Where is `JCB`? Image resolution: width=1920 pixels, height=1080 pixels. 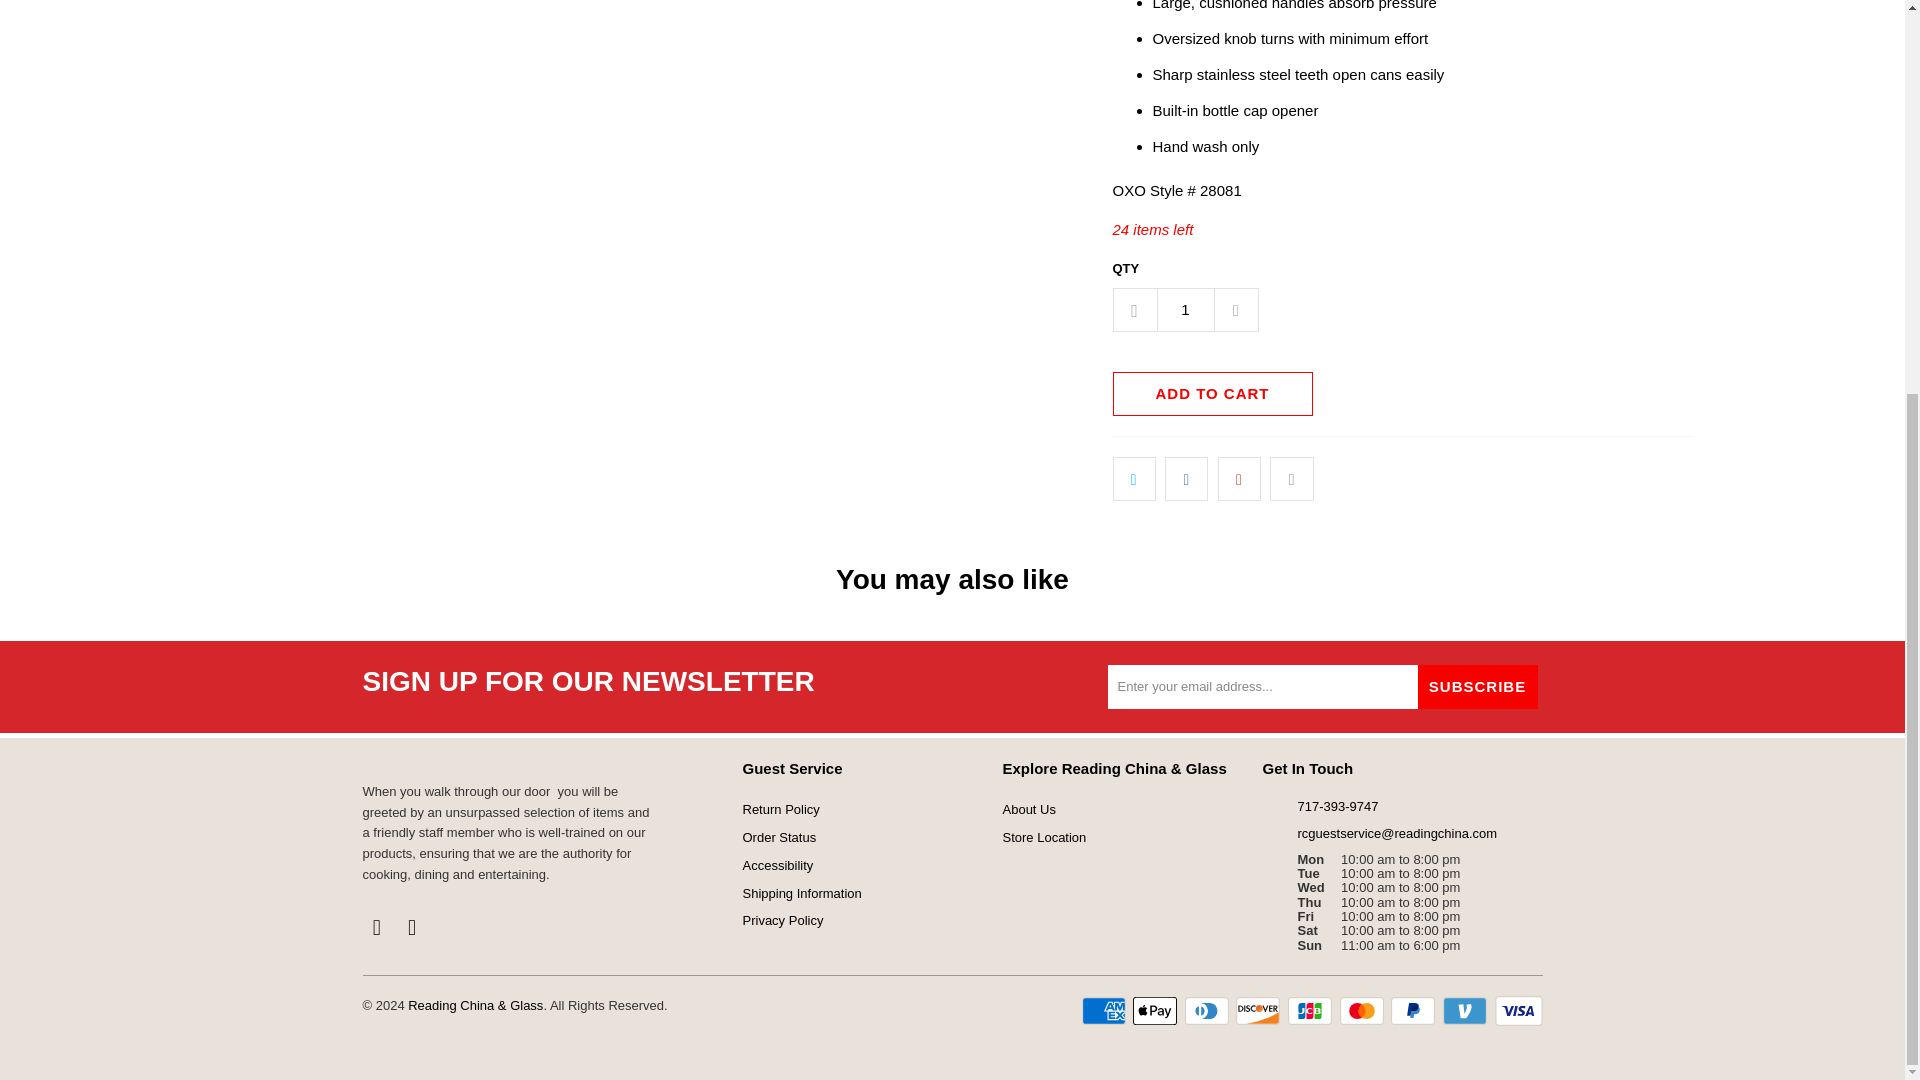 JCB is located at coordinates (1312, 1010).